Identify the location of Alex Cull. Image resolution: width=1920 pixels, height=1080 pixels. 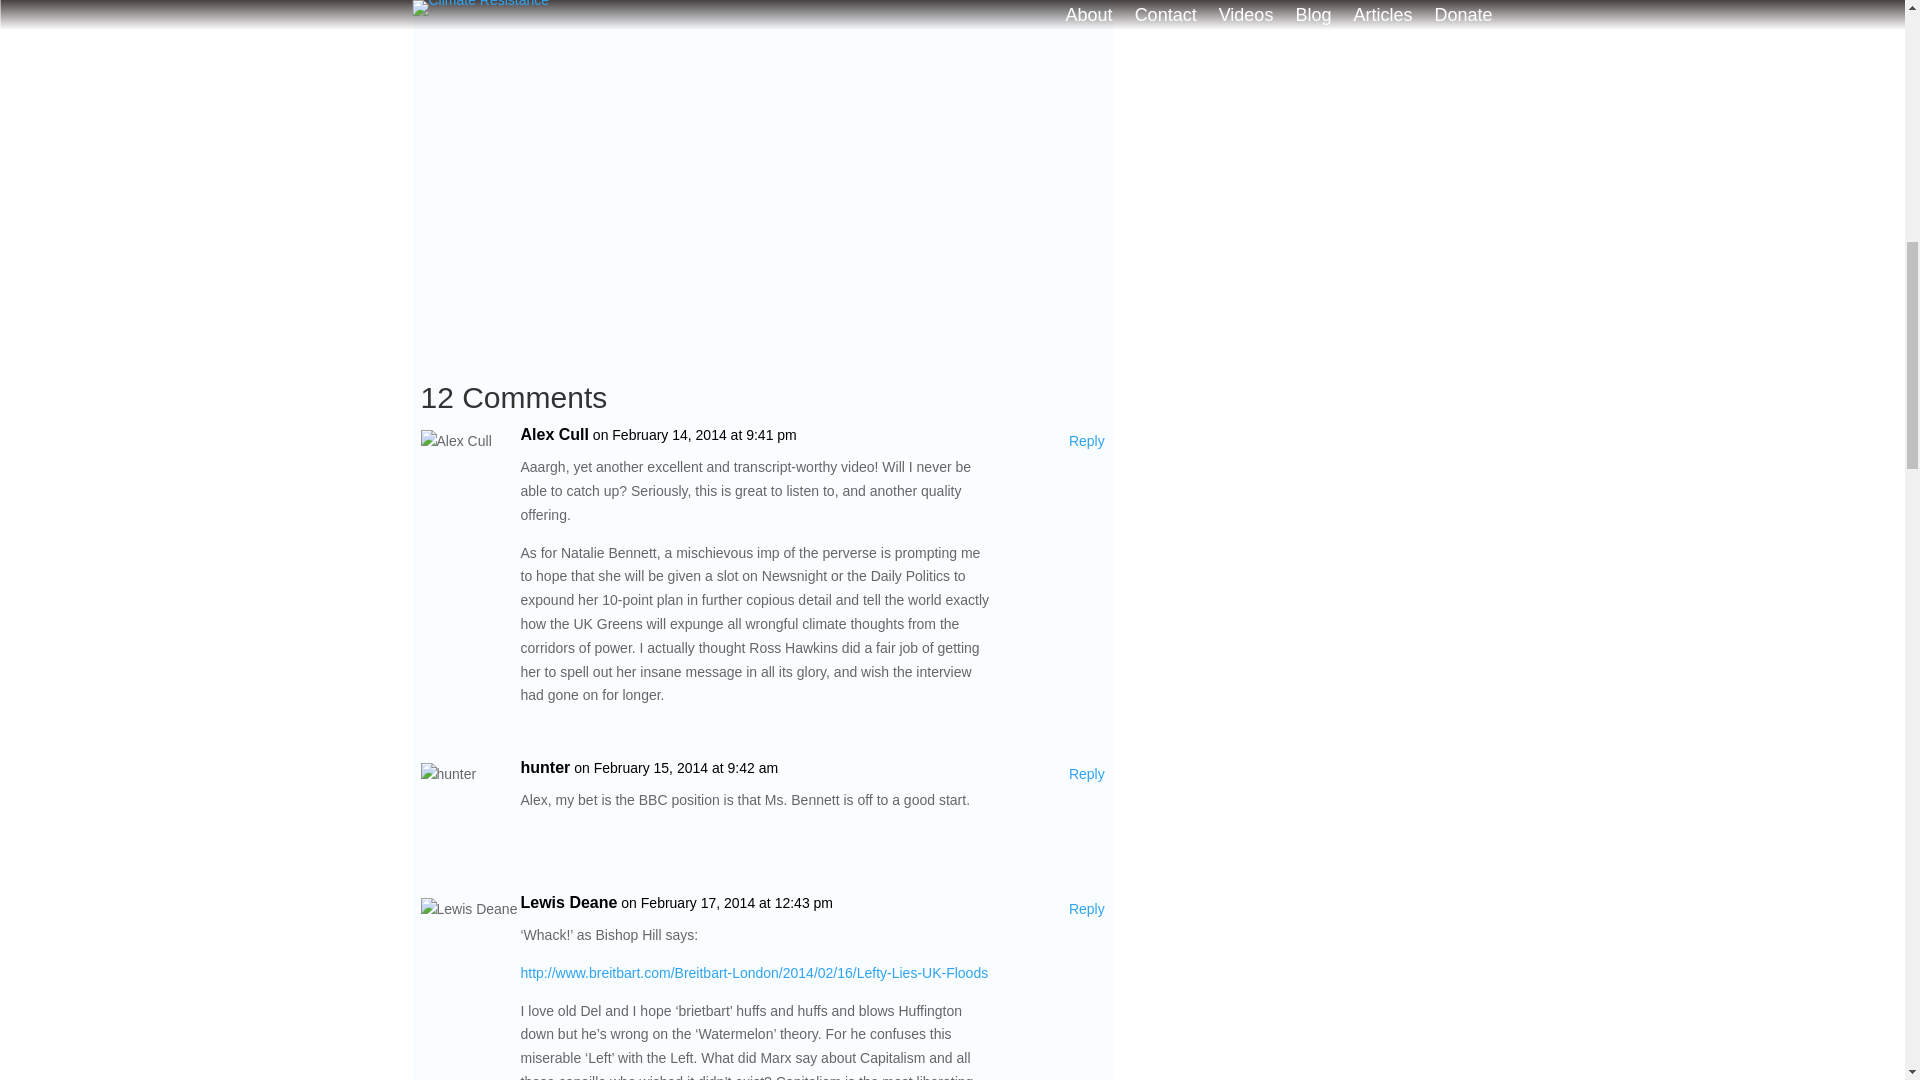
(554, 435).